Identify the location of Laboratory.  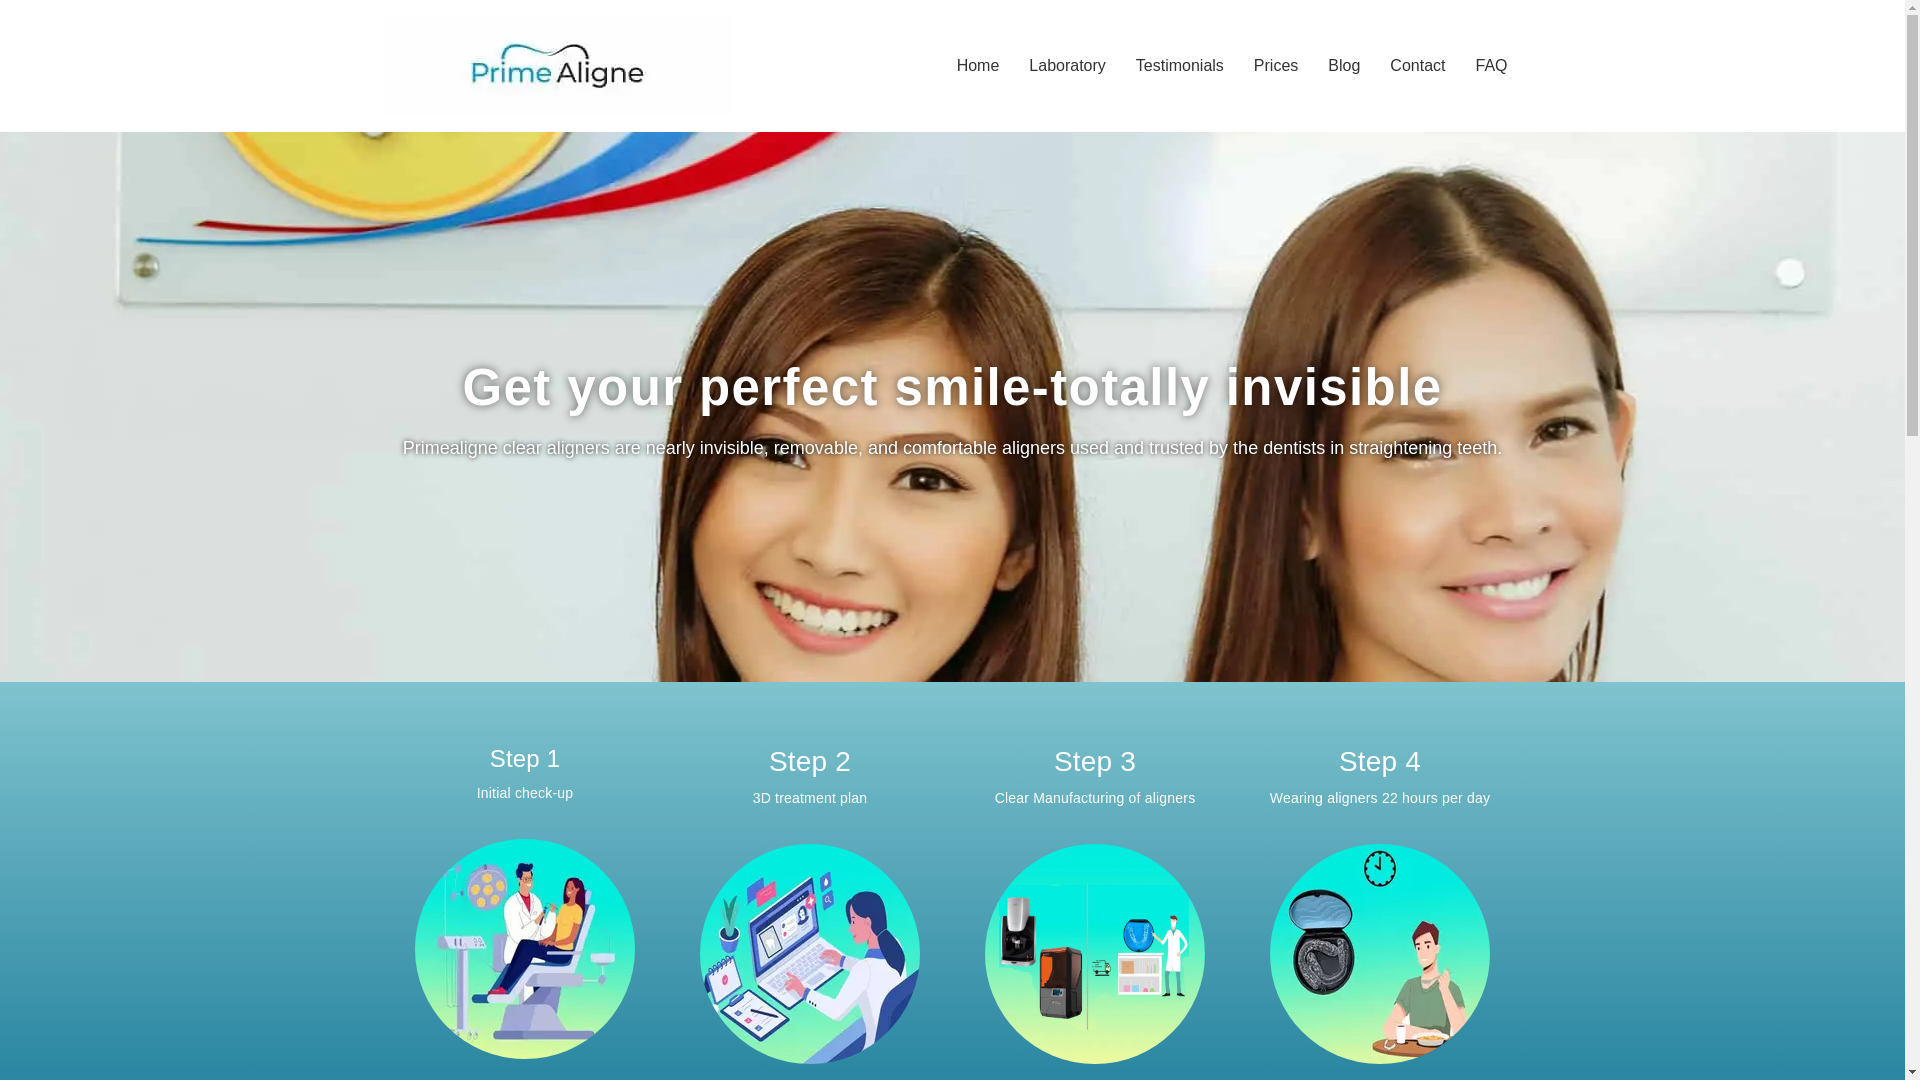
(1067, 66).